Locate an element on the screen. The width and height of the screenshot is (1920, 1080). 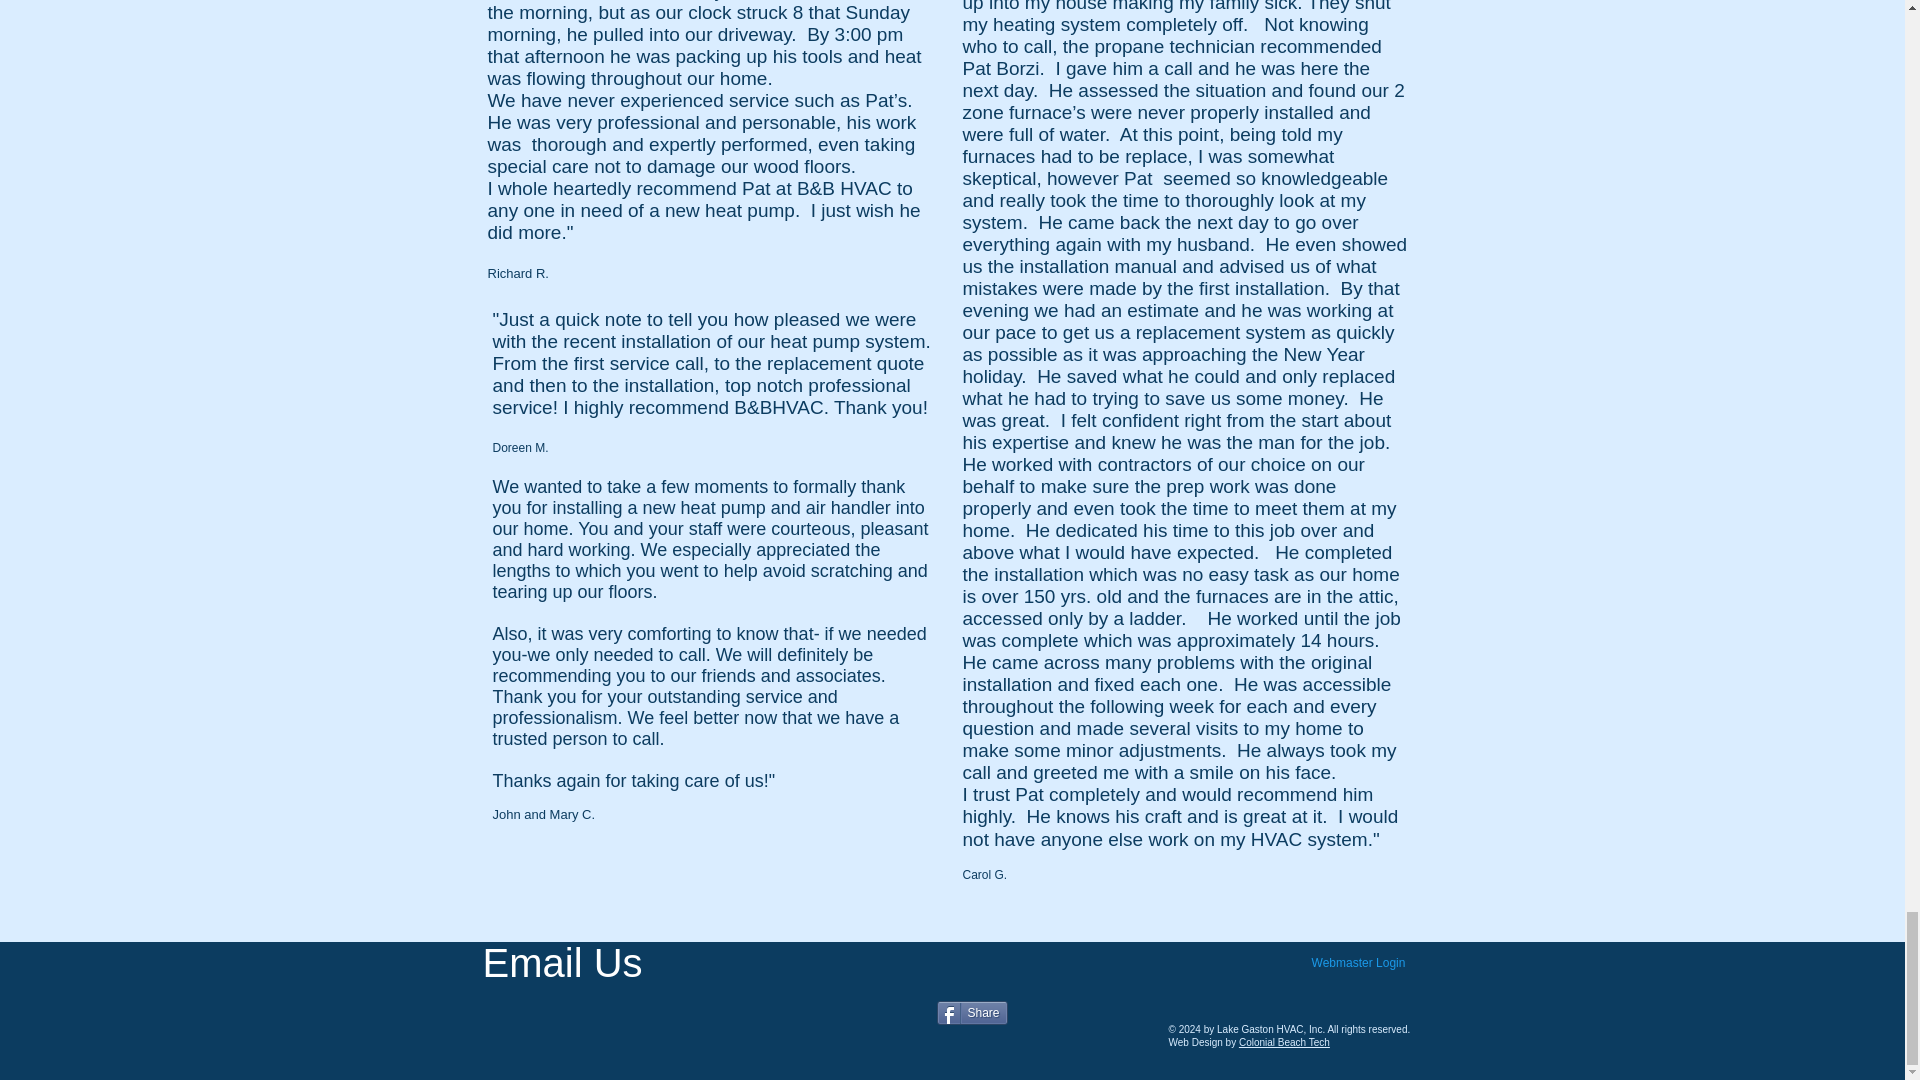
Share is located at coordinates (971, 1012).